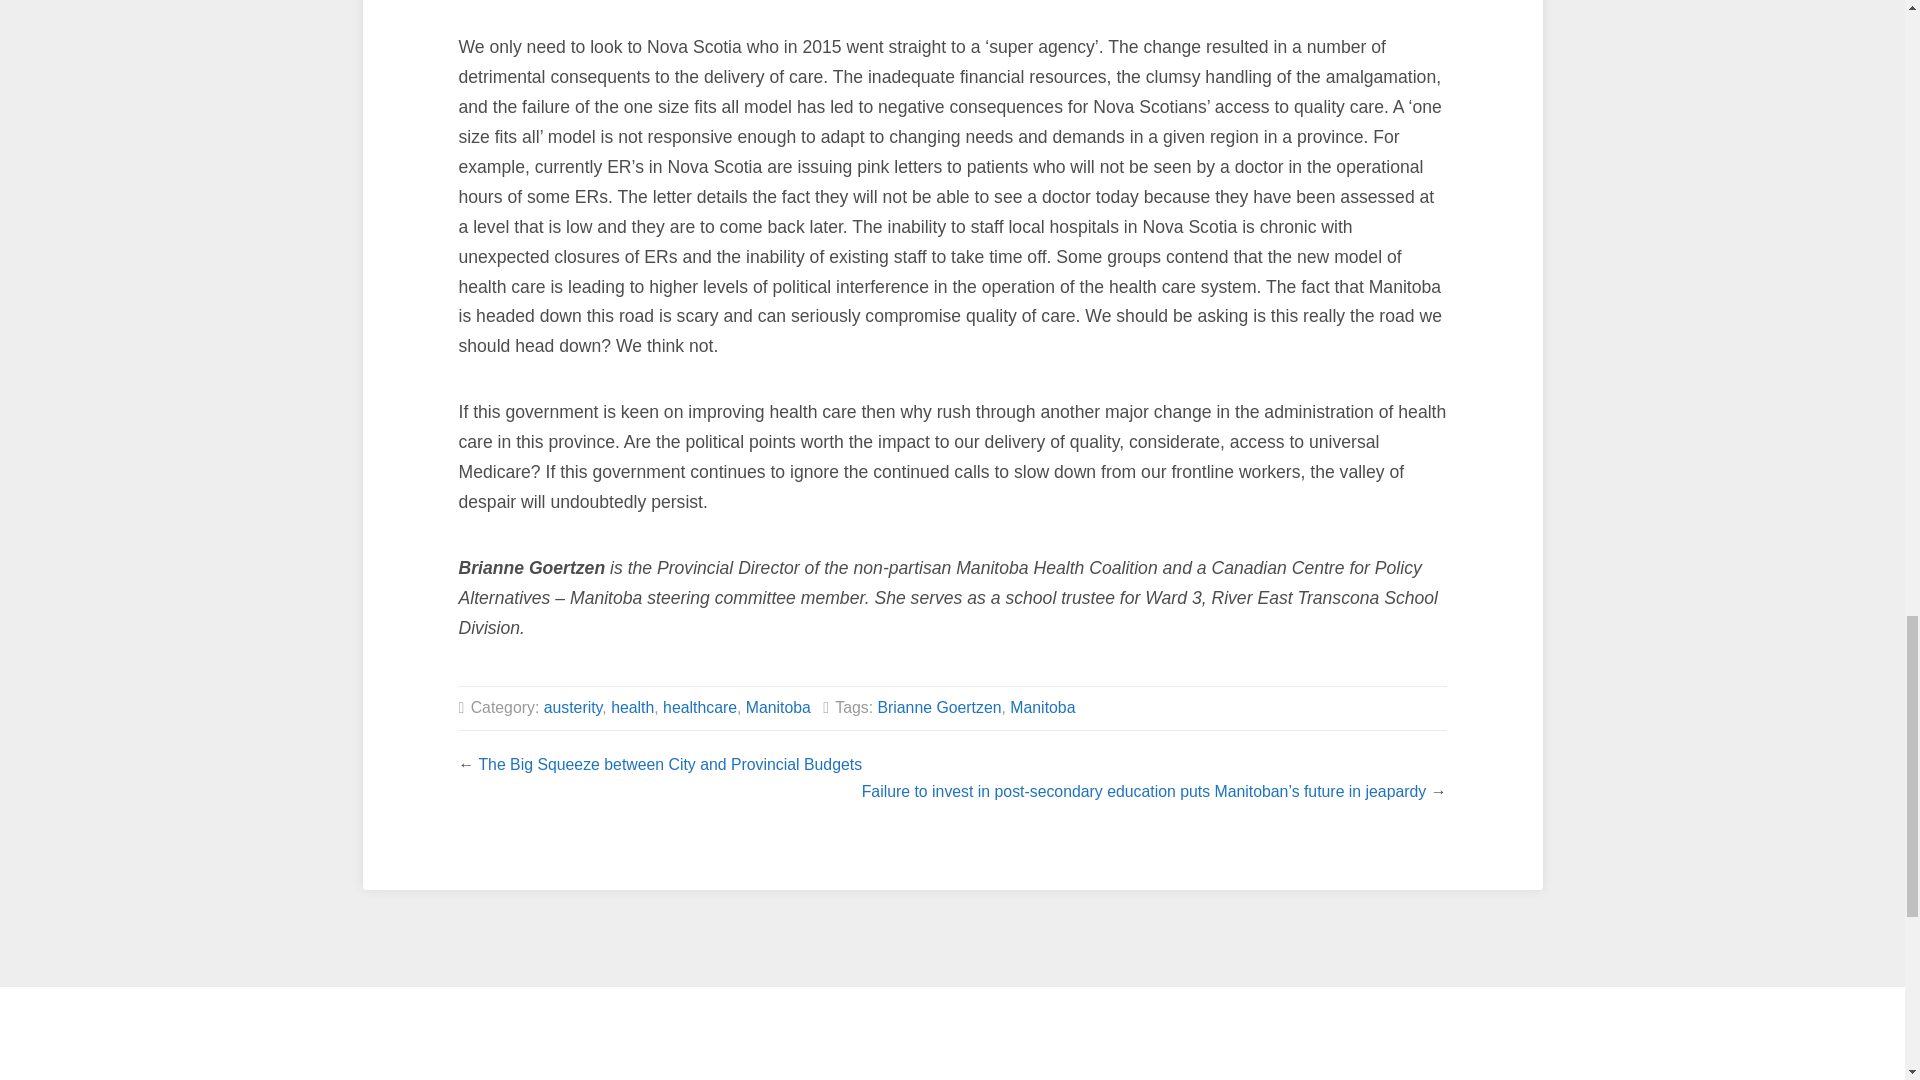 The width and height of the screenshot is (1920, 1080). I want to click on austerity, so click(572, 707).